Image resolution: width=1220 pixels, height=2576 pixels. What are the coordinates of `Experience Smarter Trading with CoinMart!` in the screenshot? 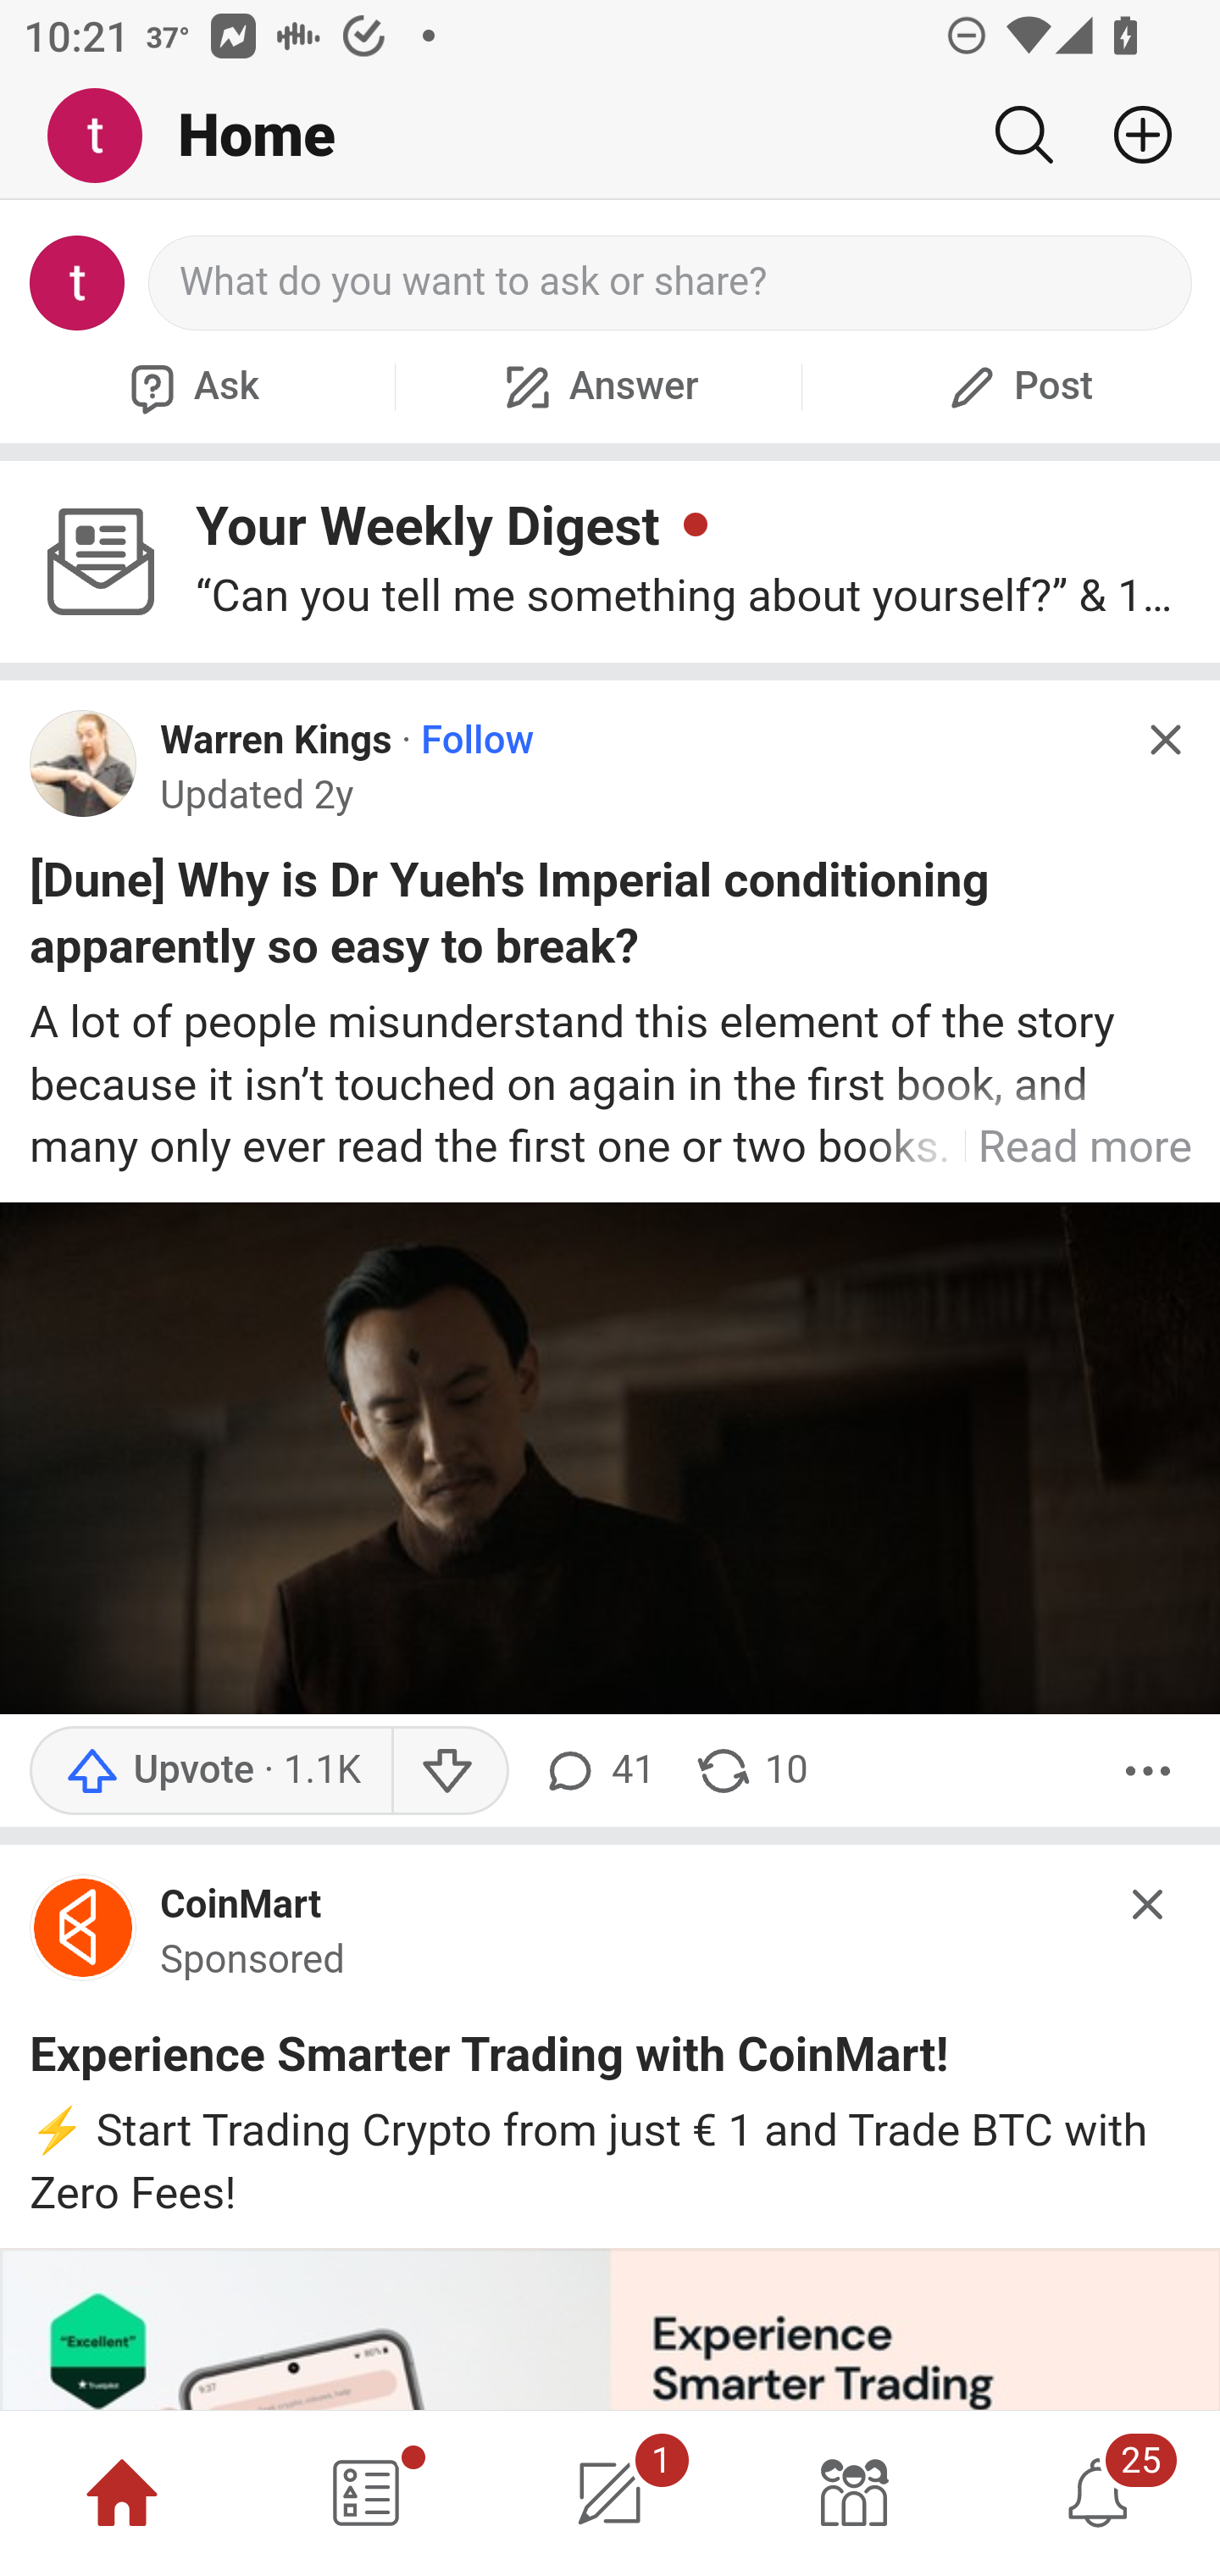 It's located at (489, 2061).